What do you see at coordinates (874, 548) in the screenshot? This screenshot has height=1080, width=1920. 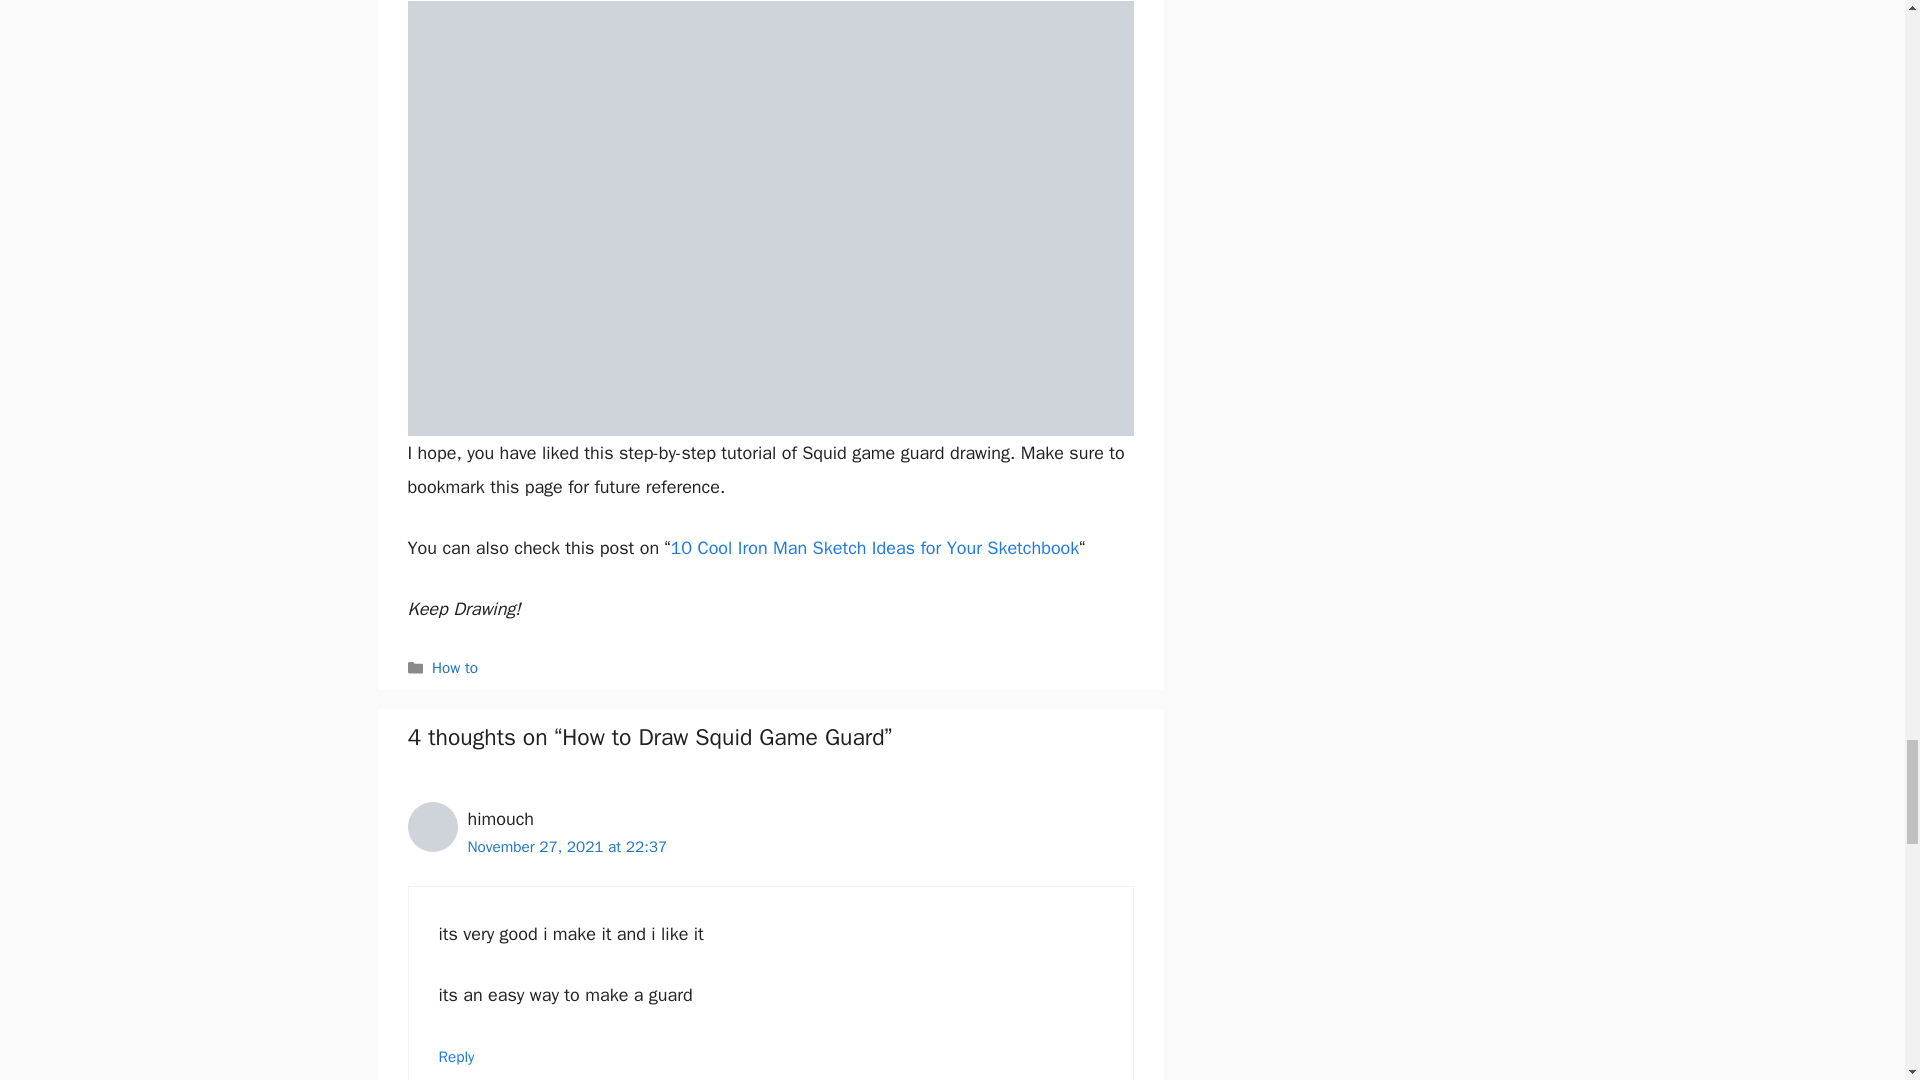 I see `10 Cool Iron Man Sketch Ideas for Your Sketchbook` at bounding box center [874, 548].